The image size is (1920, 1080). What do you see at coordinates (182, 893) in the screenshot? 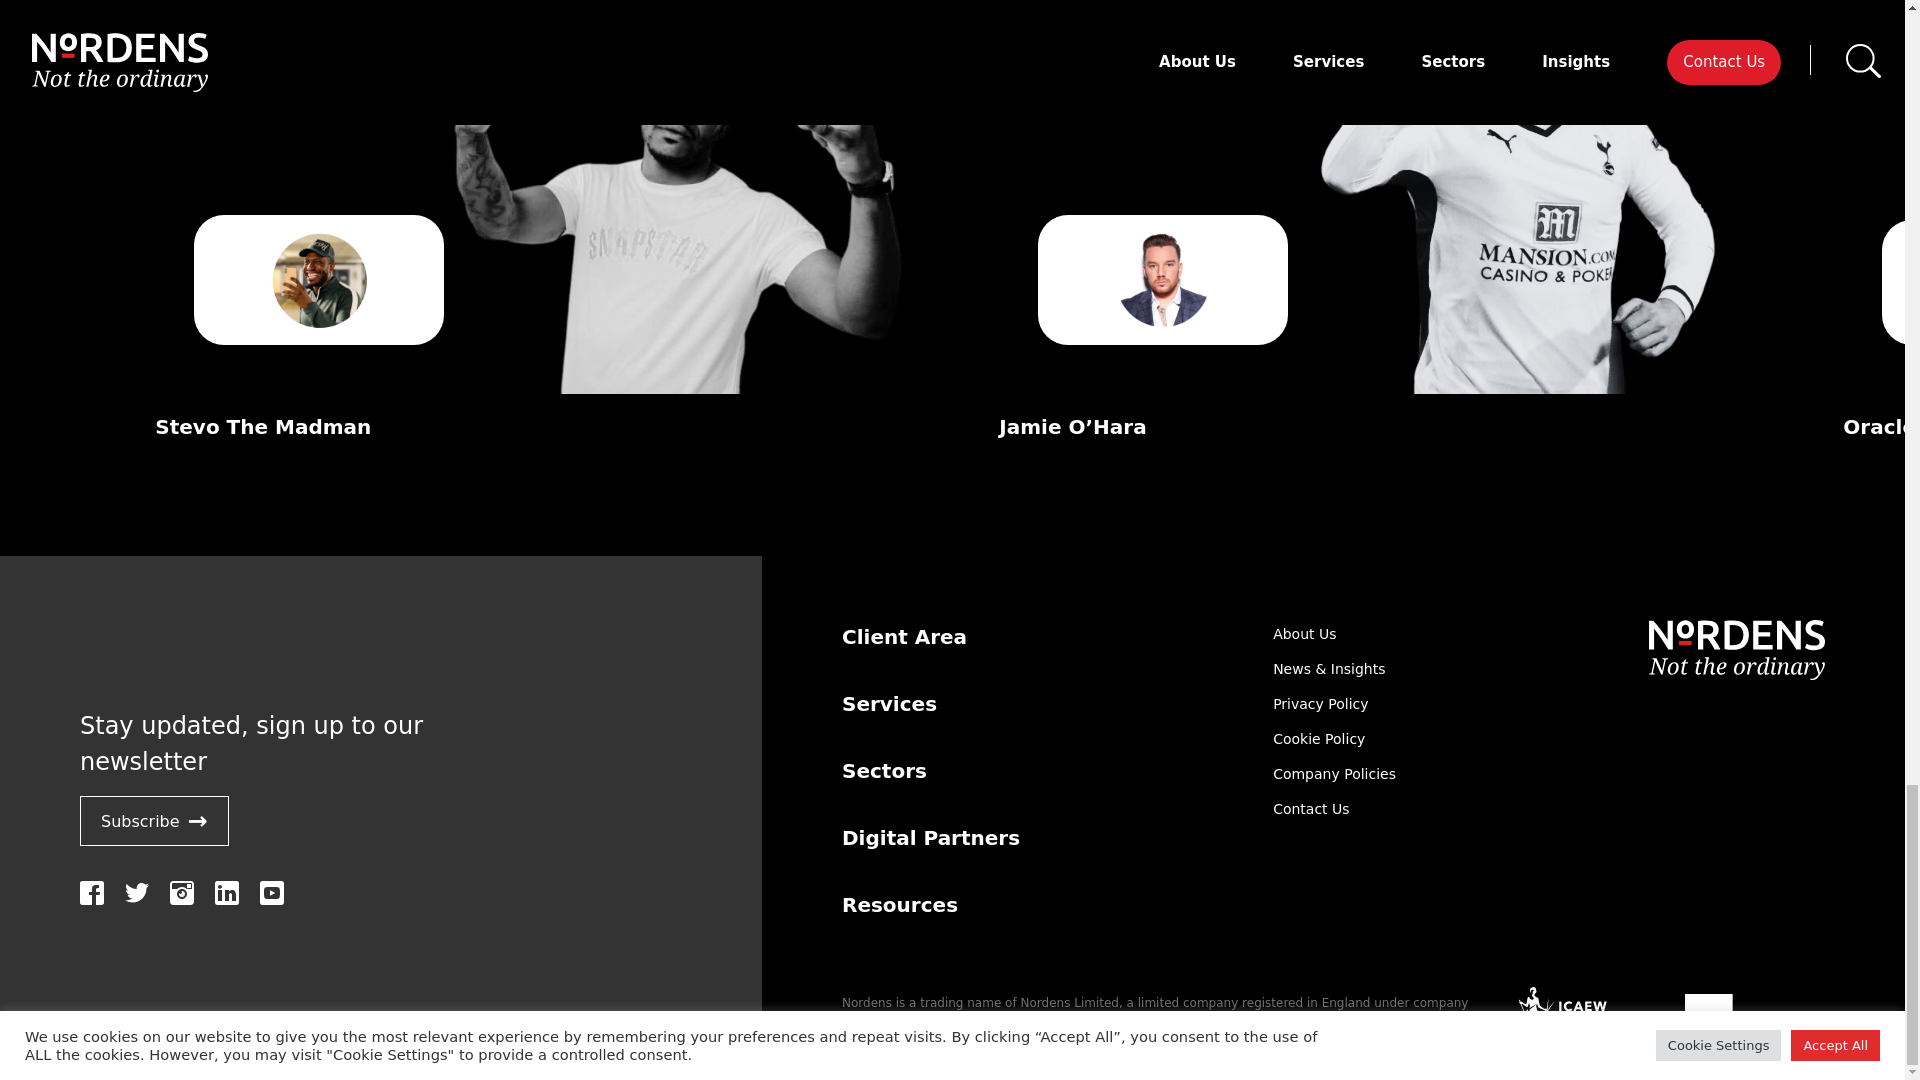
I see `Follow Nordens on Instagram` at bounding box center [182, 893].